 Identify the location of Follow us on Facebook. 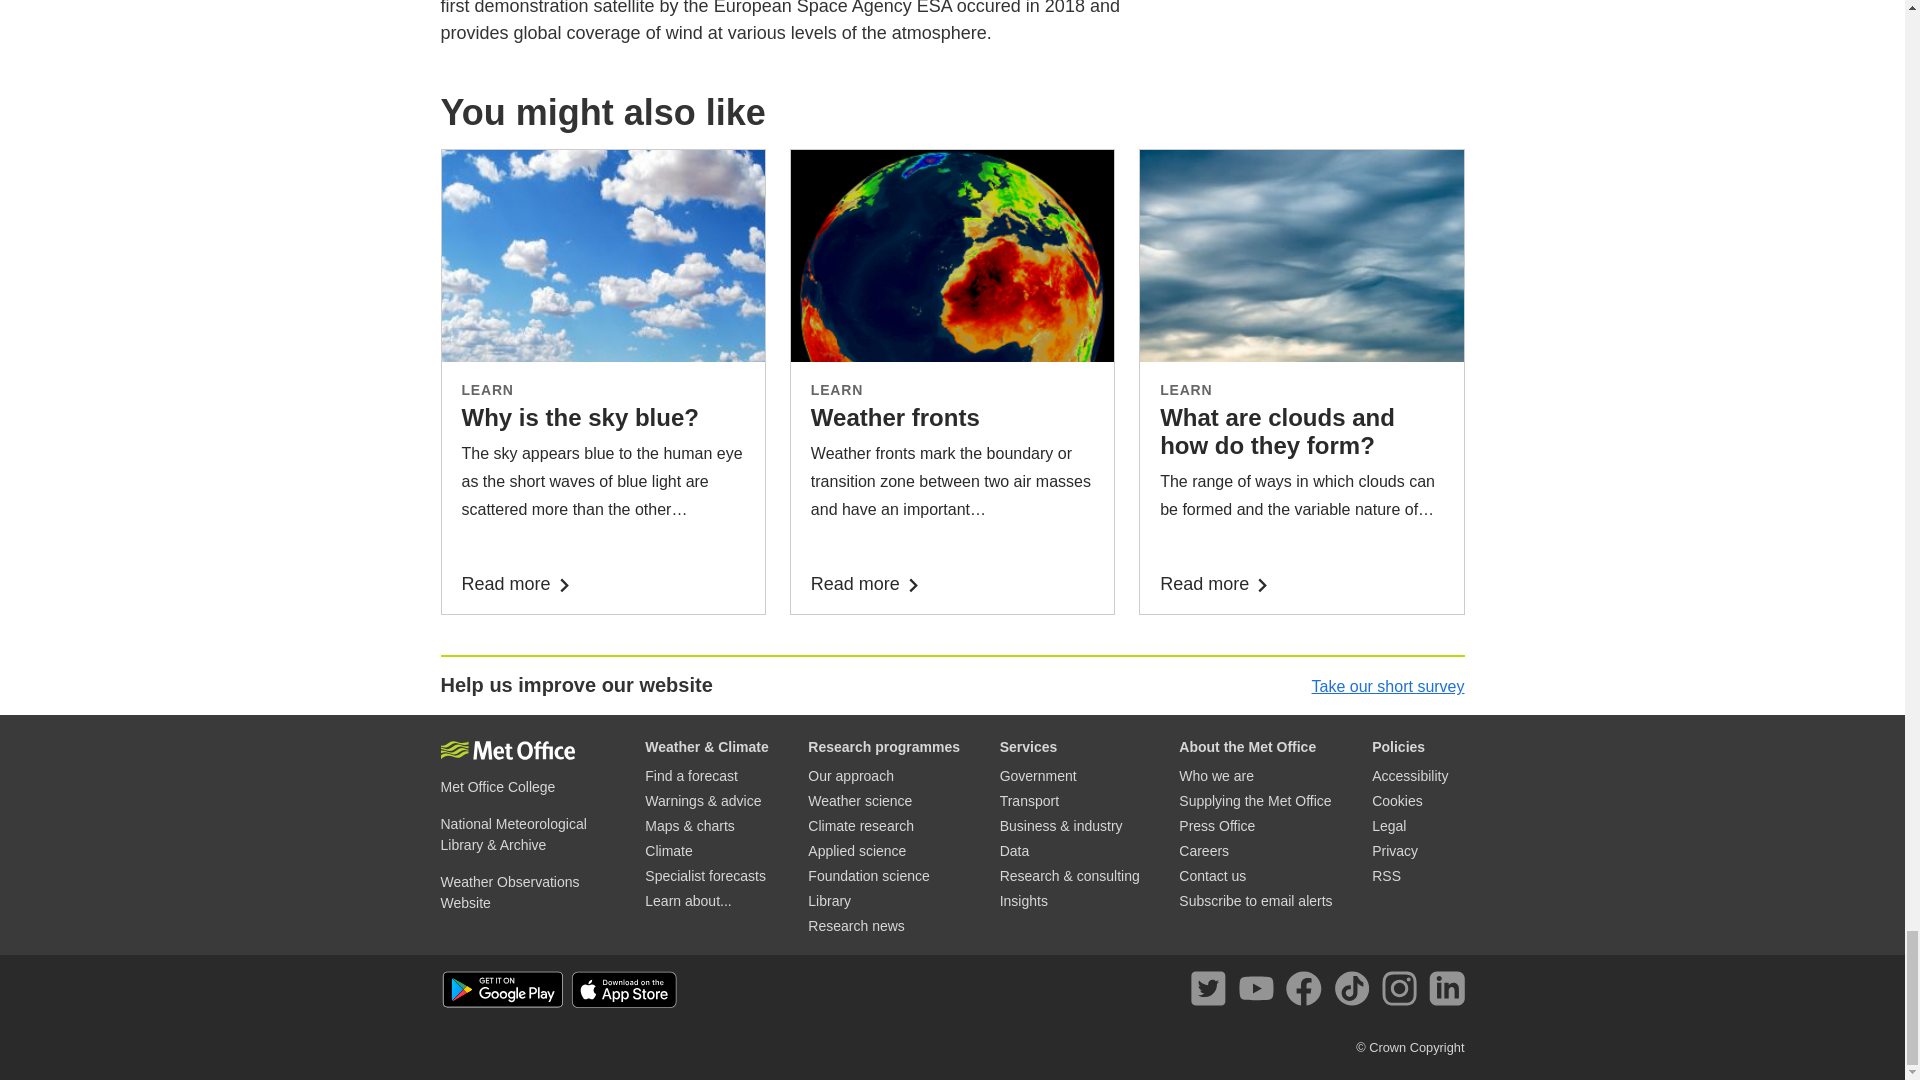
(1307, 992).